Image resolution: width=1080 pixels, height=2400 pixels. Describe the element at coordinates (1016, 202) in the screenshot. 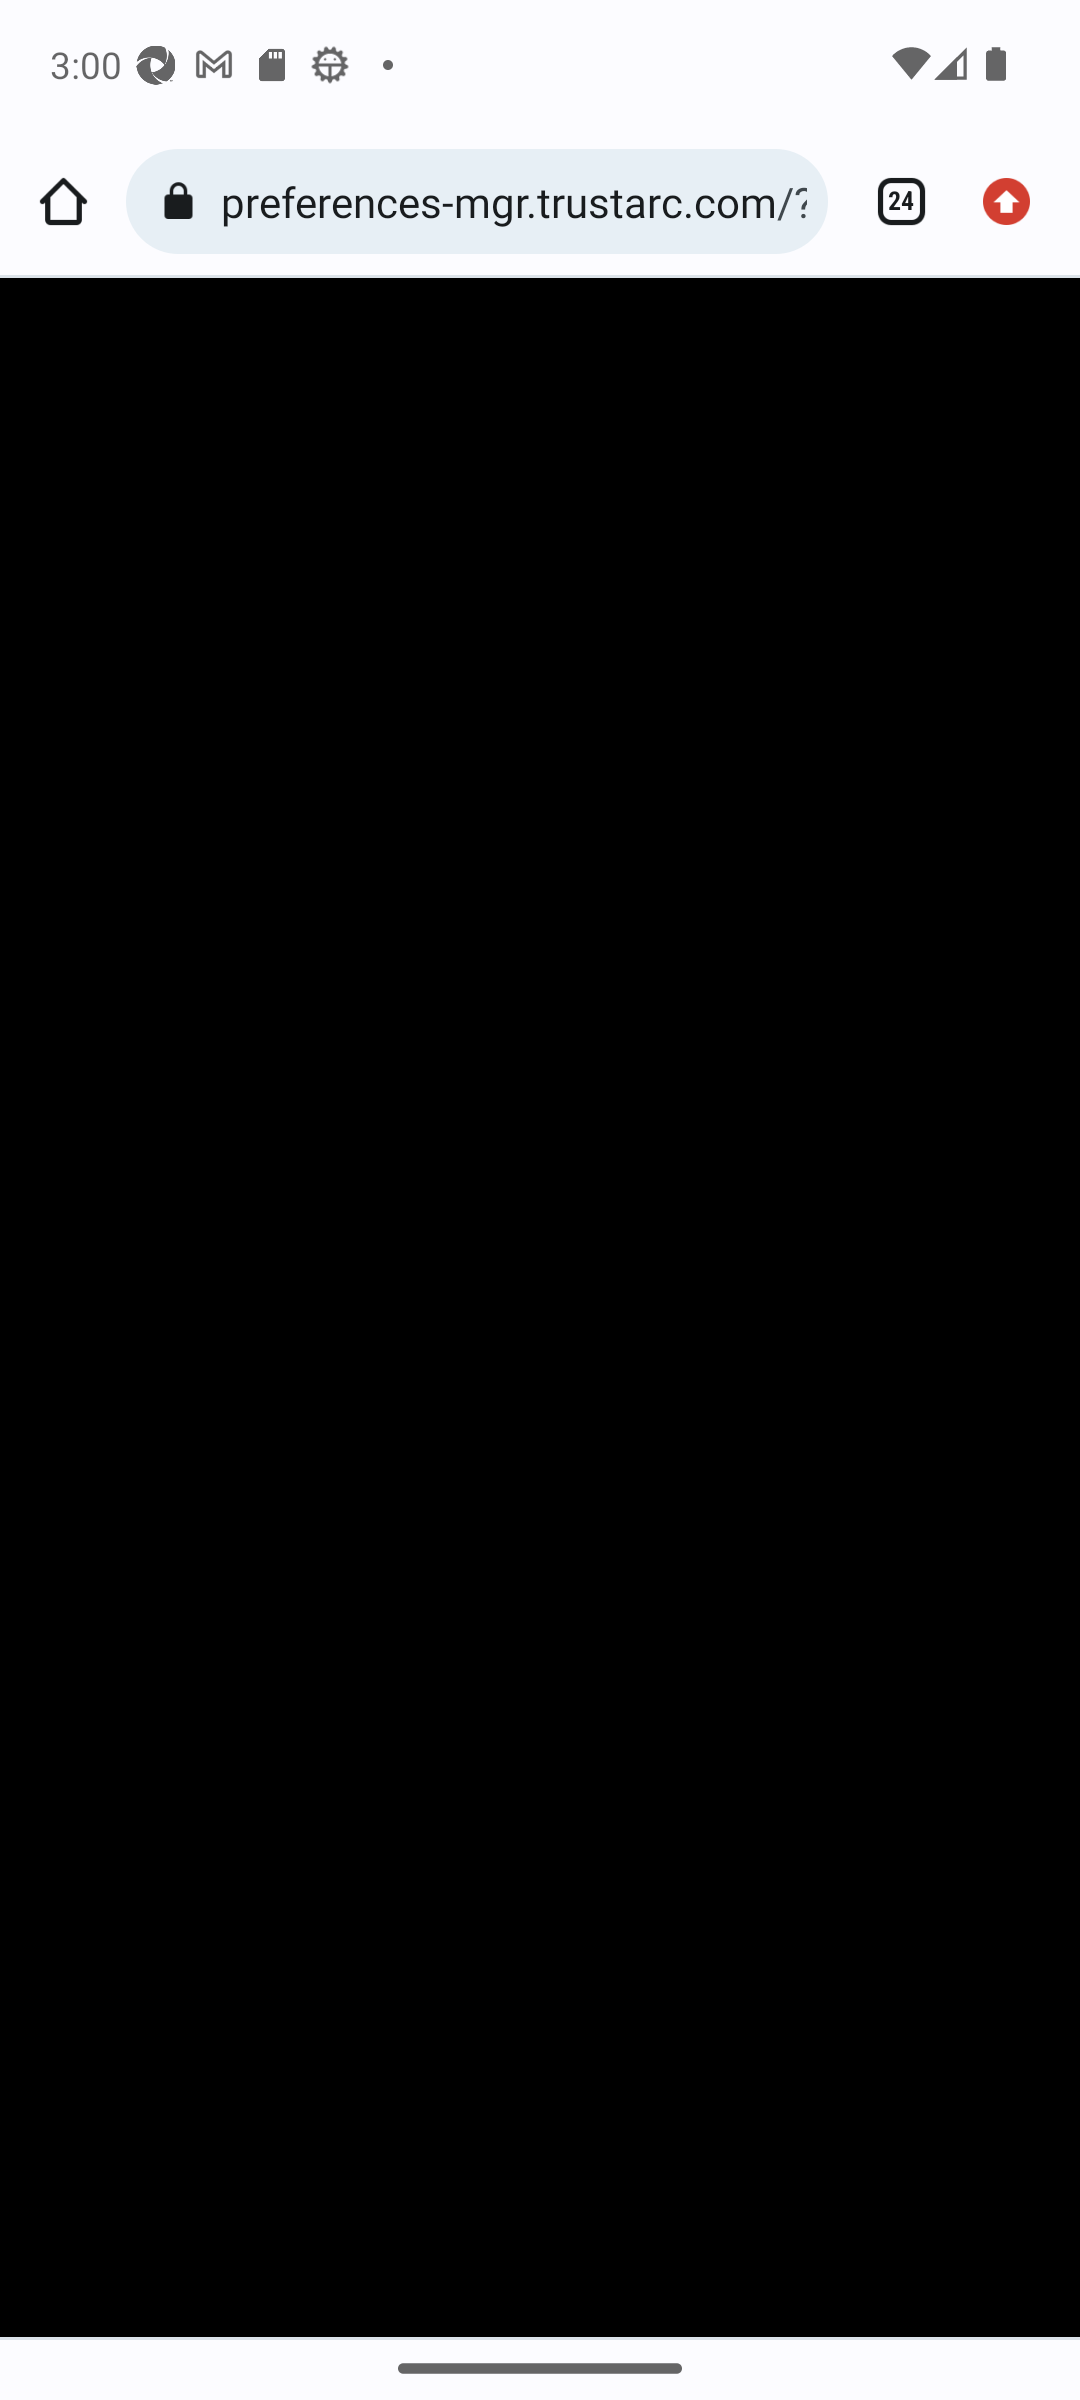

I see `Update available. More options` at that location.